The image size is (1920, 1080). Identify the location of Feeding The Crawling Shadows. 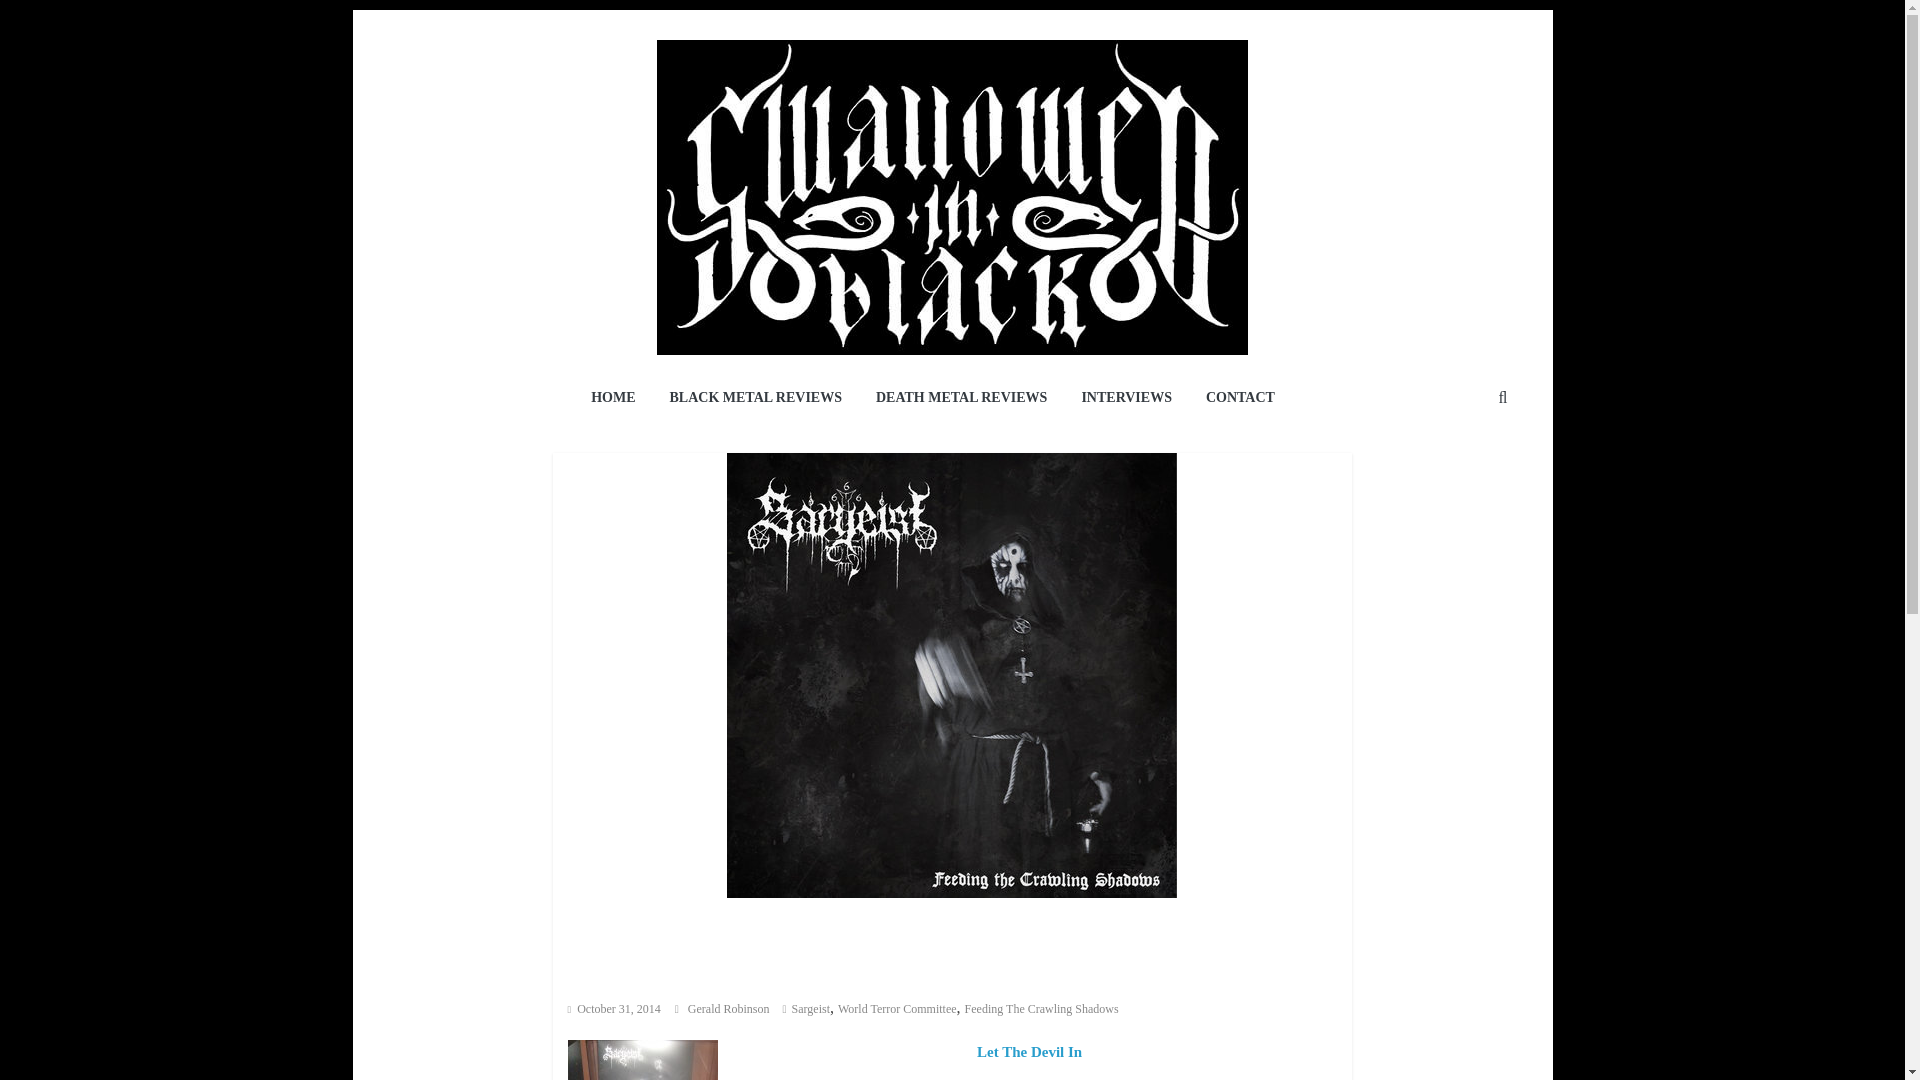
(1042, 1009).